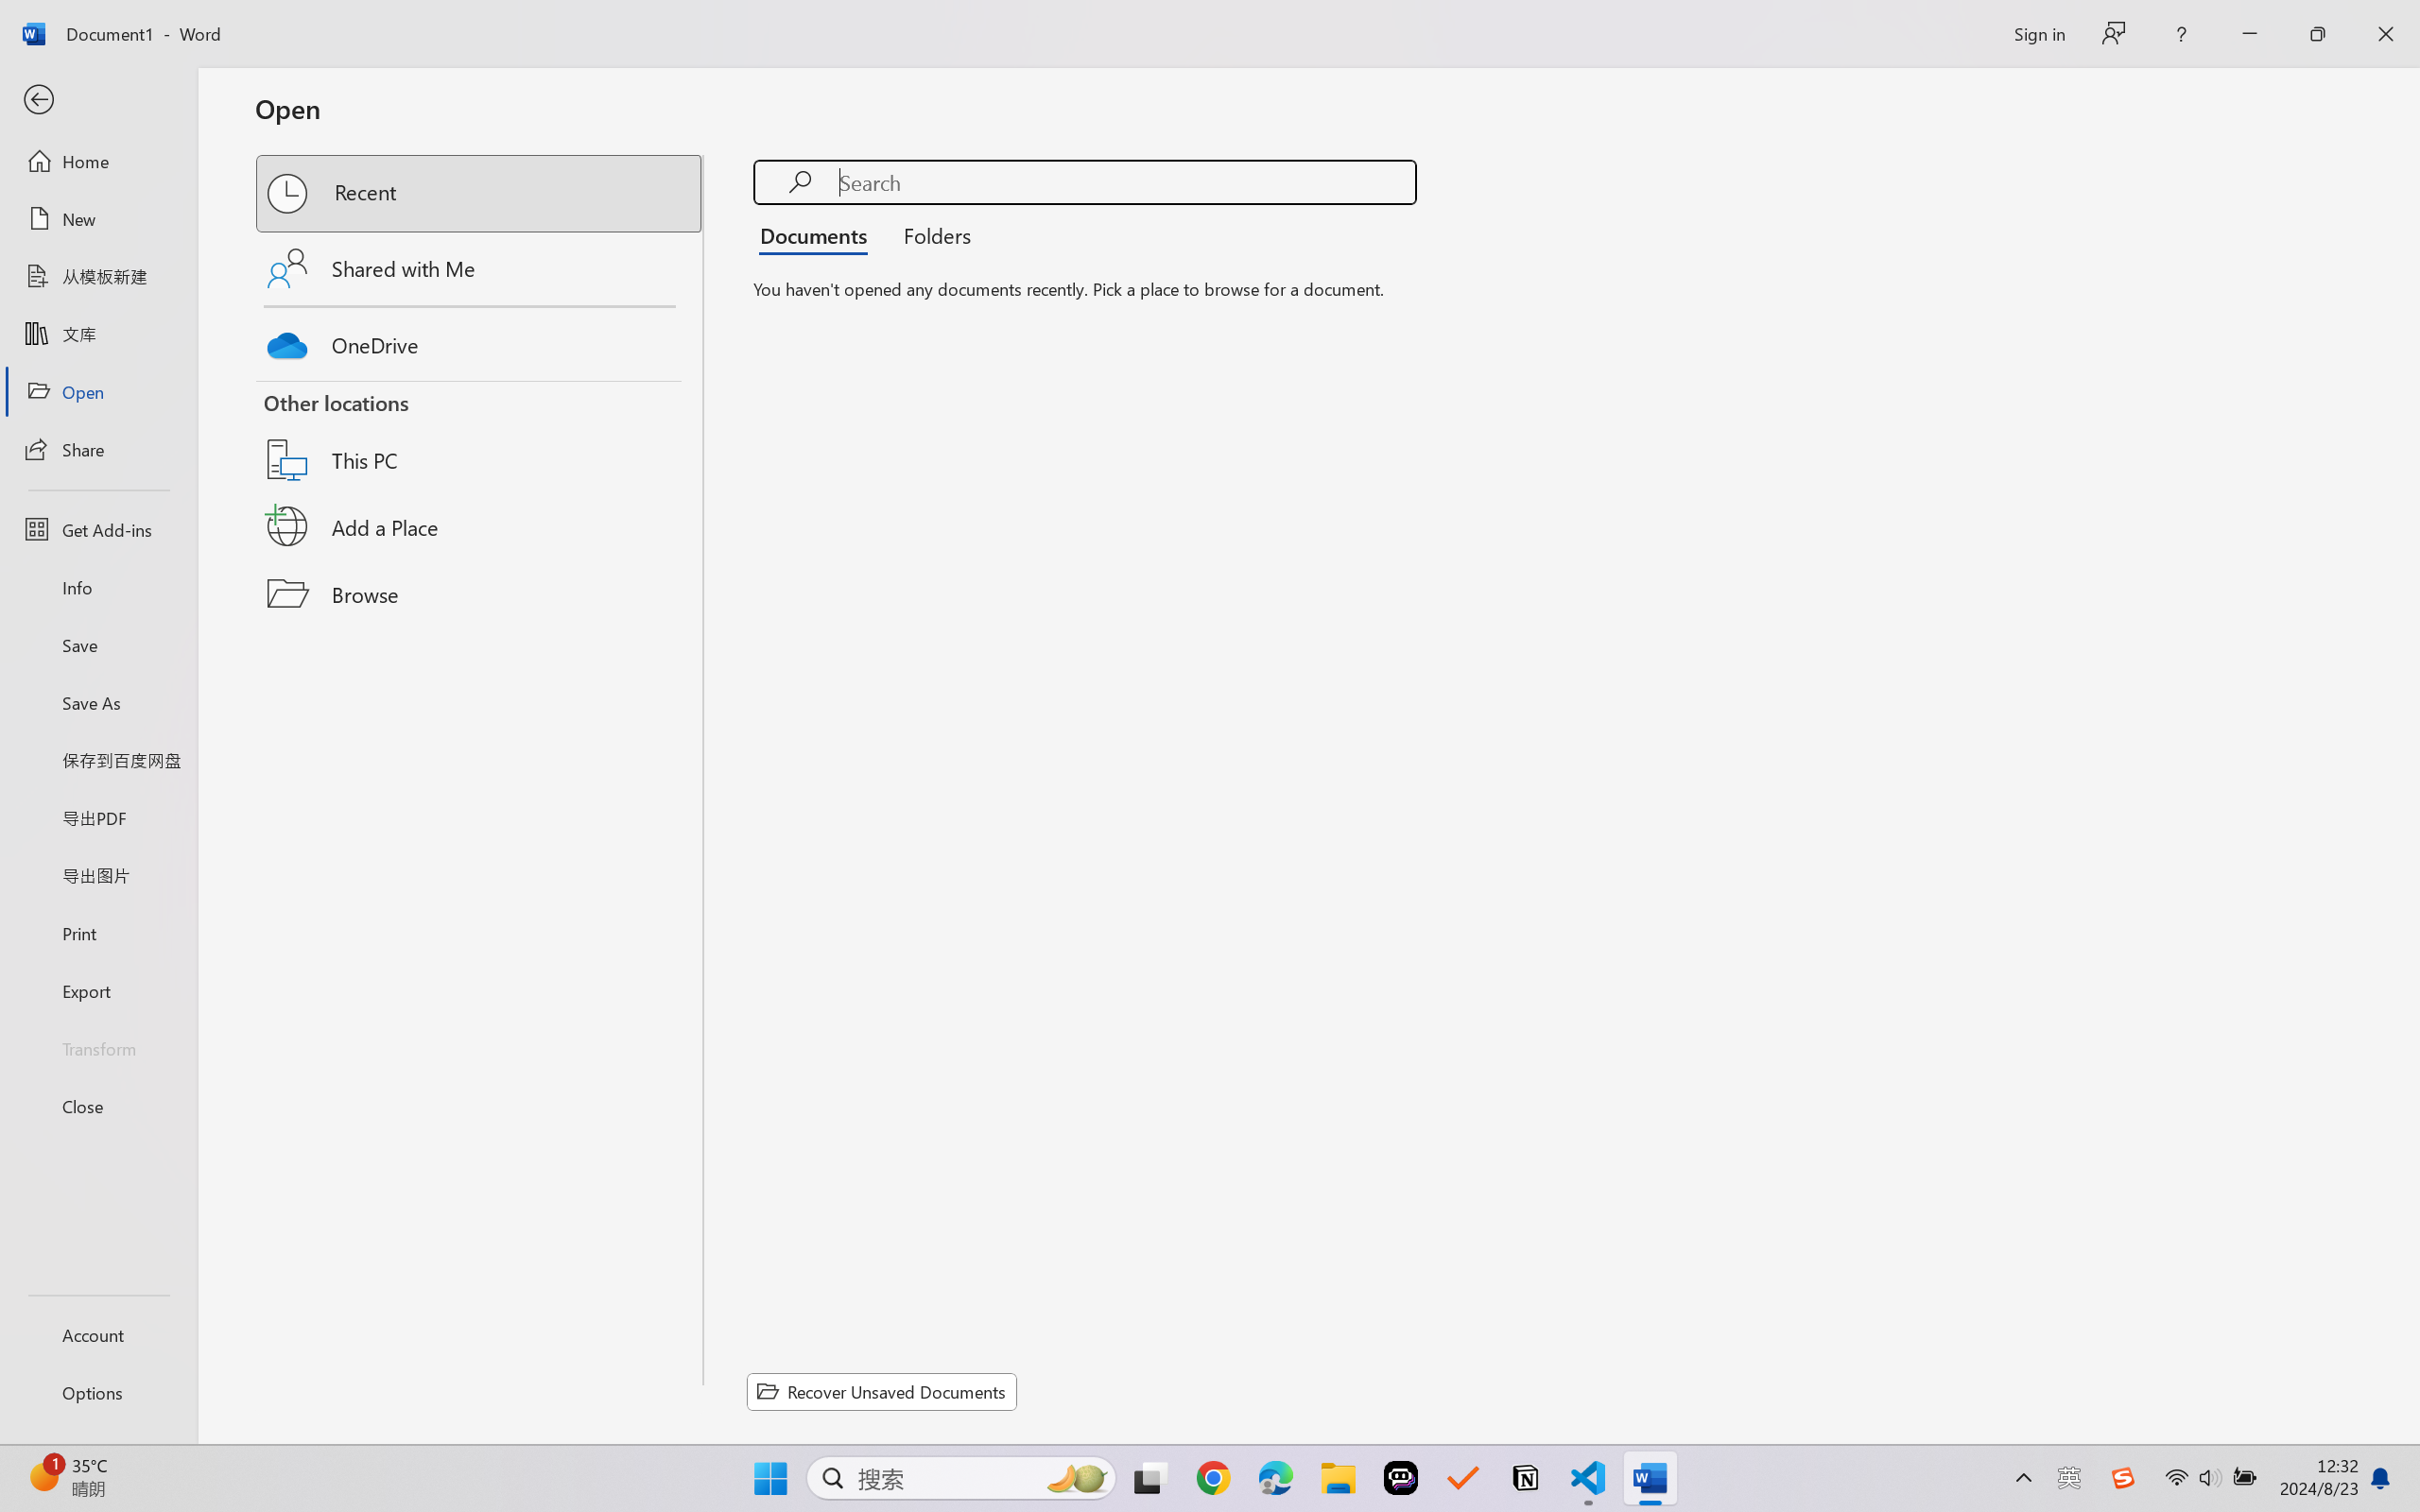  I want to click on Options, so click(98, 1393).